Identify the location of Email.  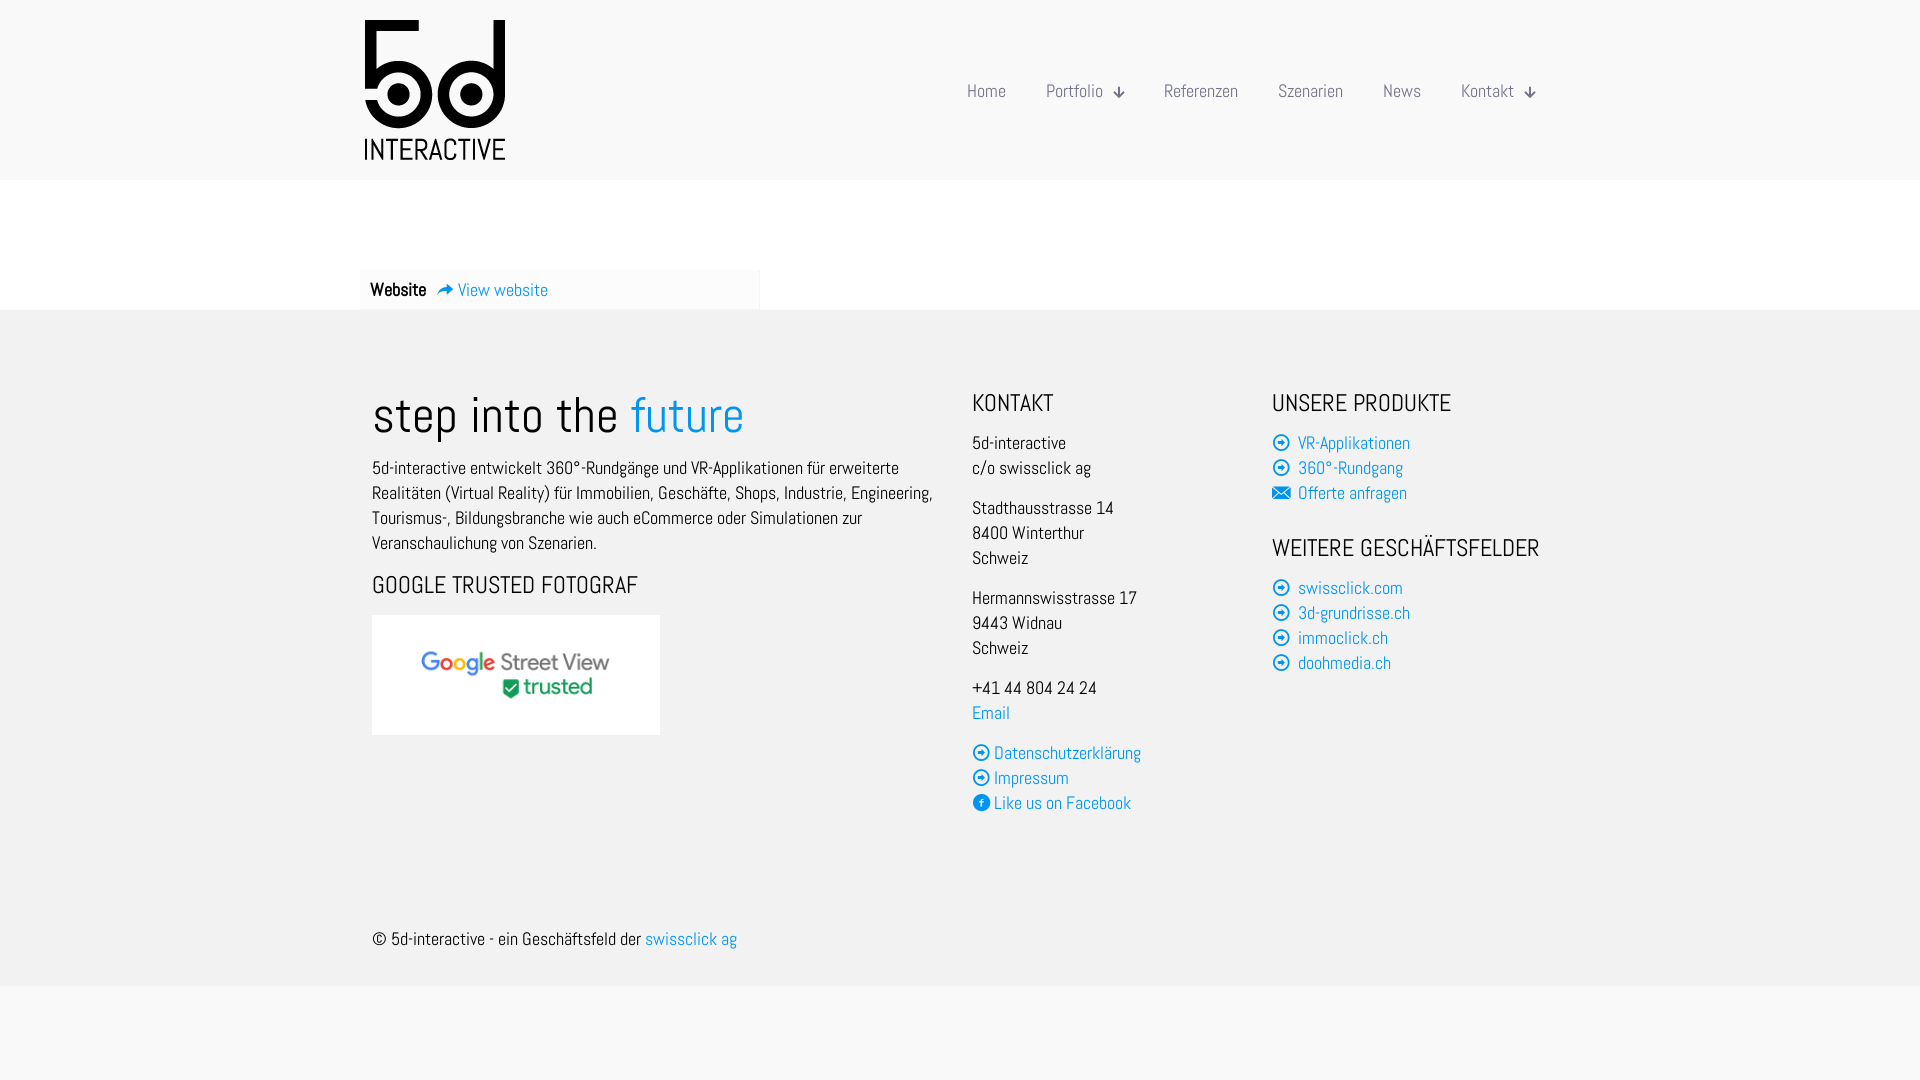
(990, 712).